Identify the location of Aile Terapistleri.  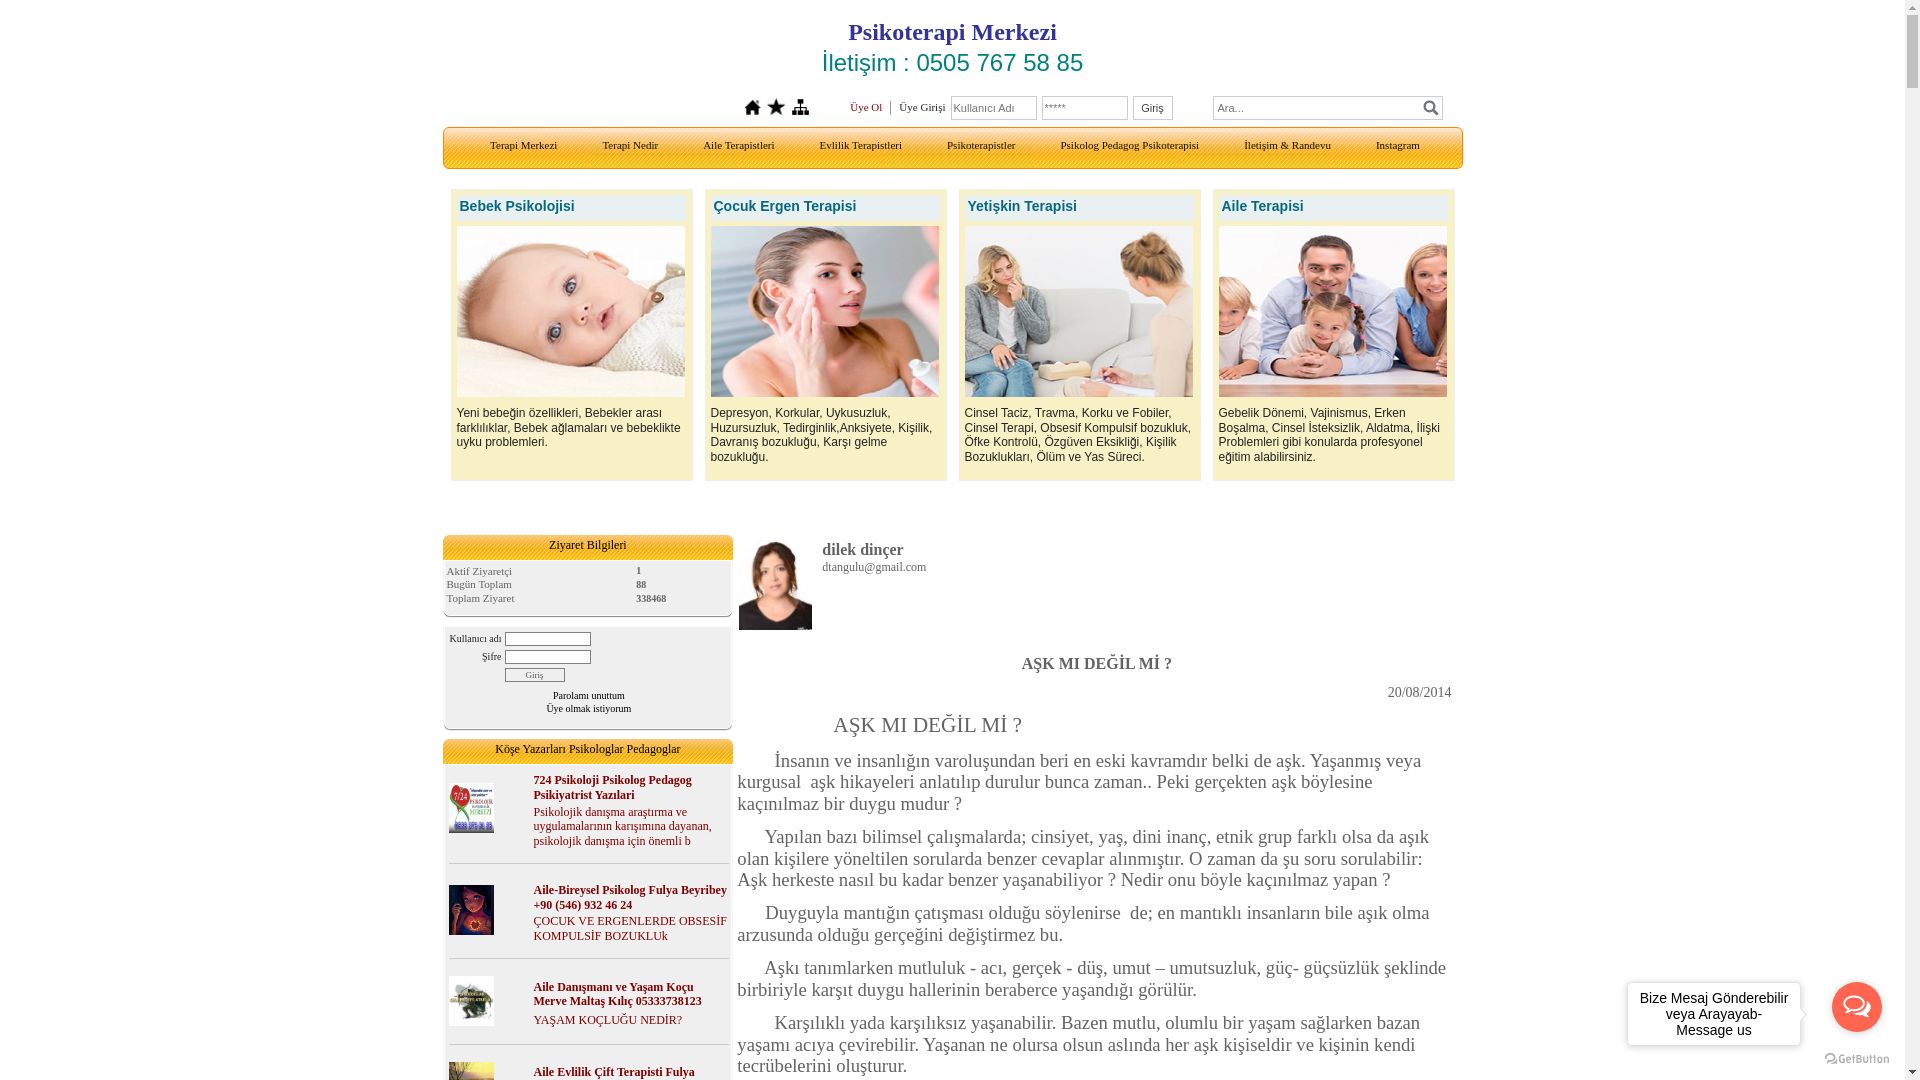
(736, 146).